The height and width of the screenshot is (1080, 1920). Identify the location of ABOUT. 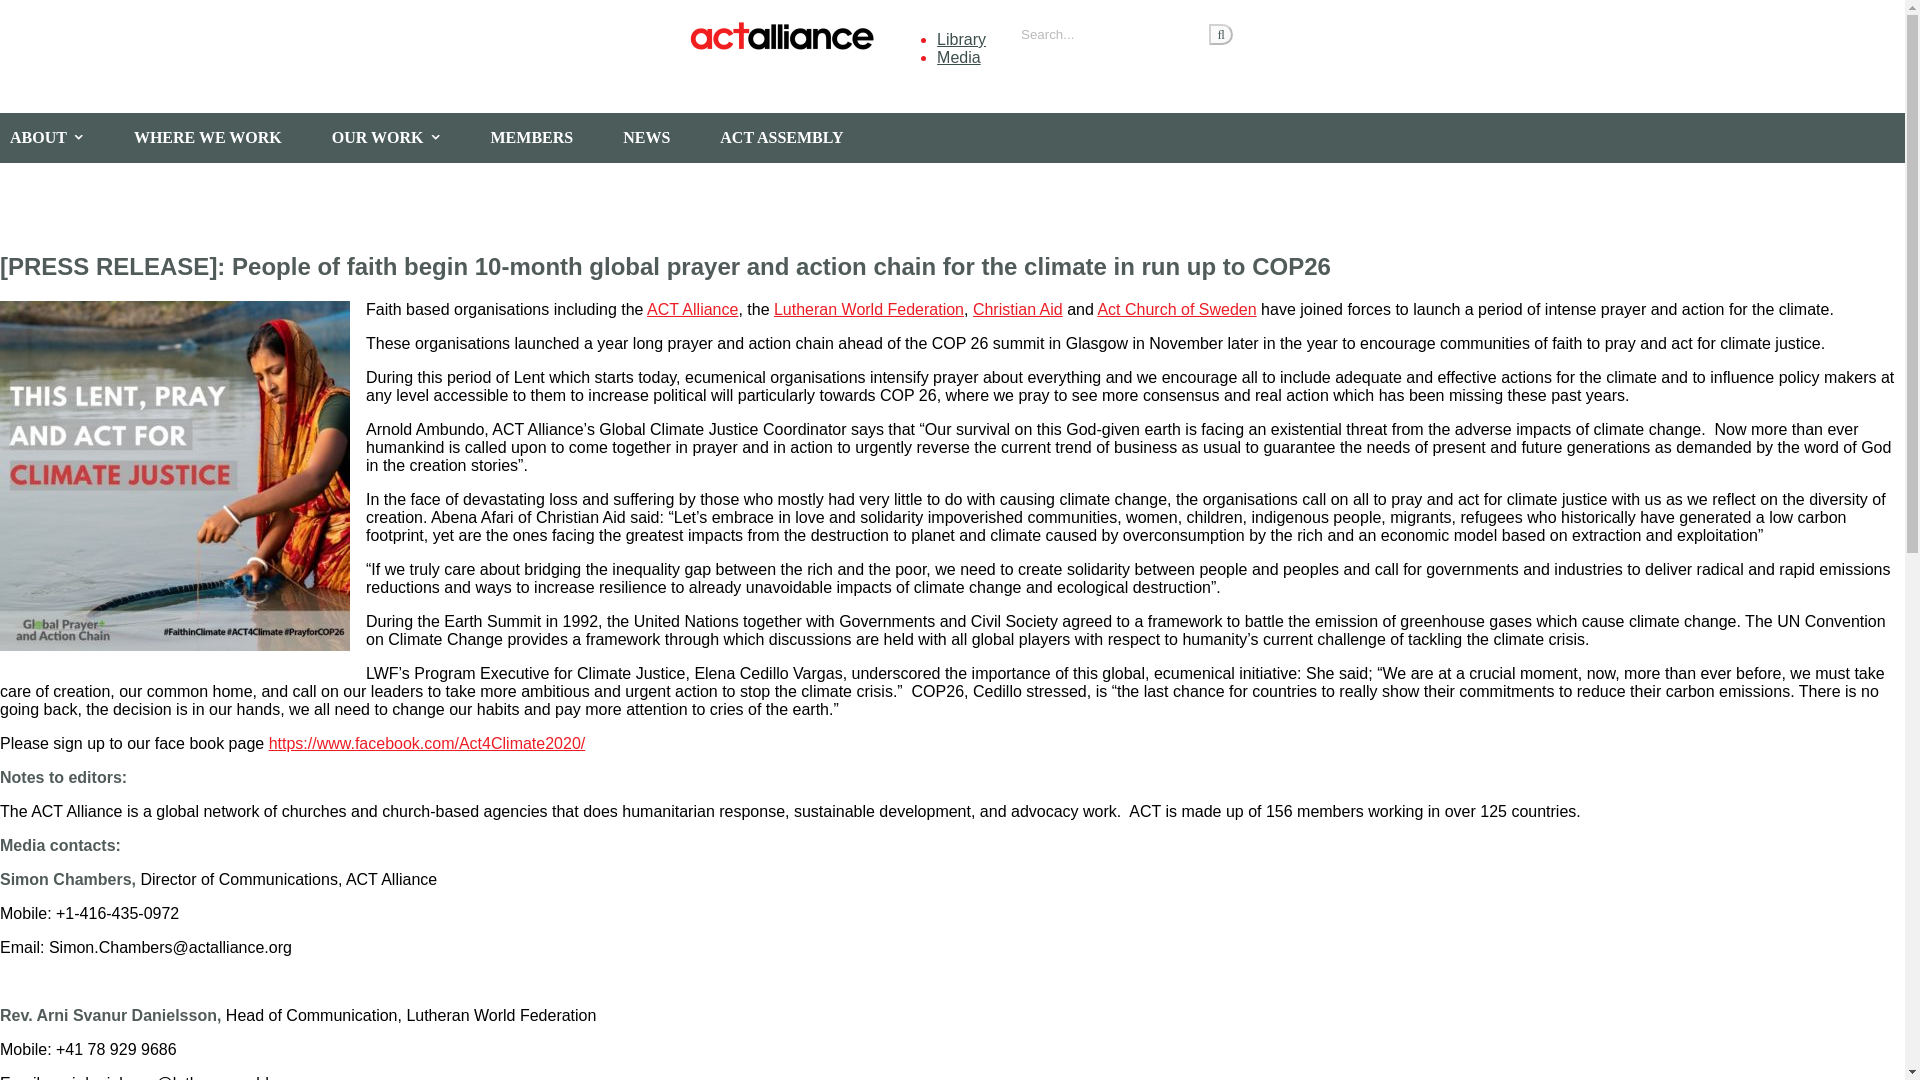
(62, 138).